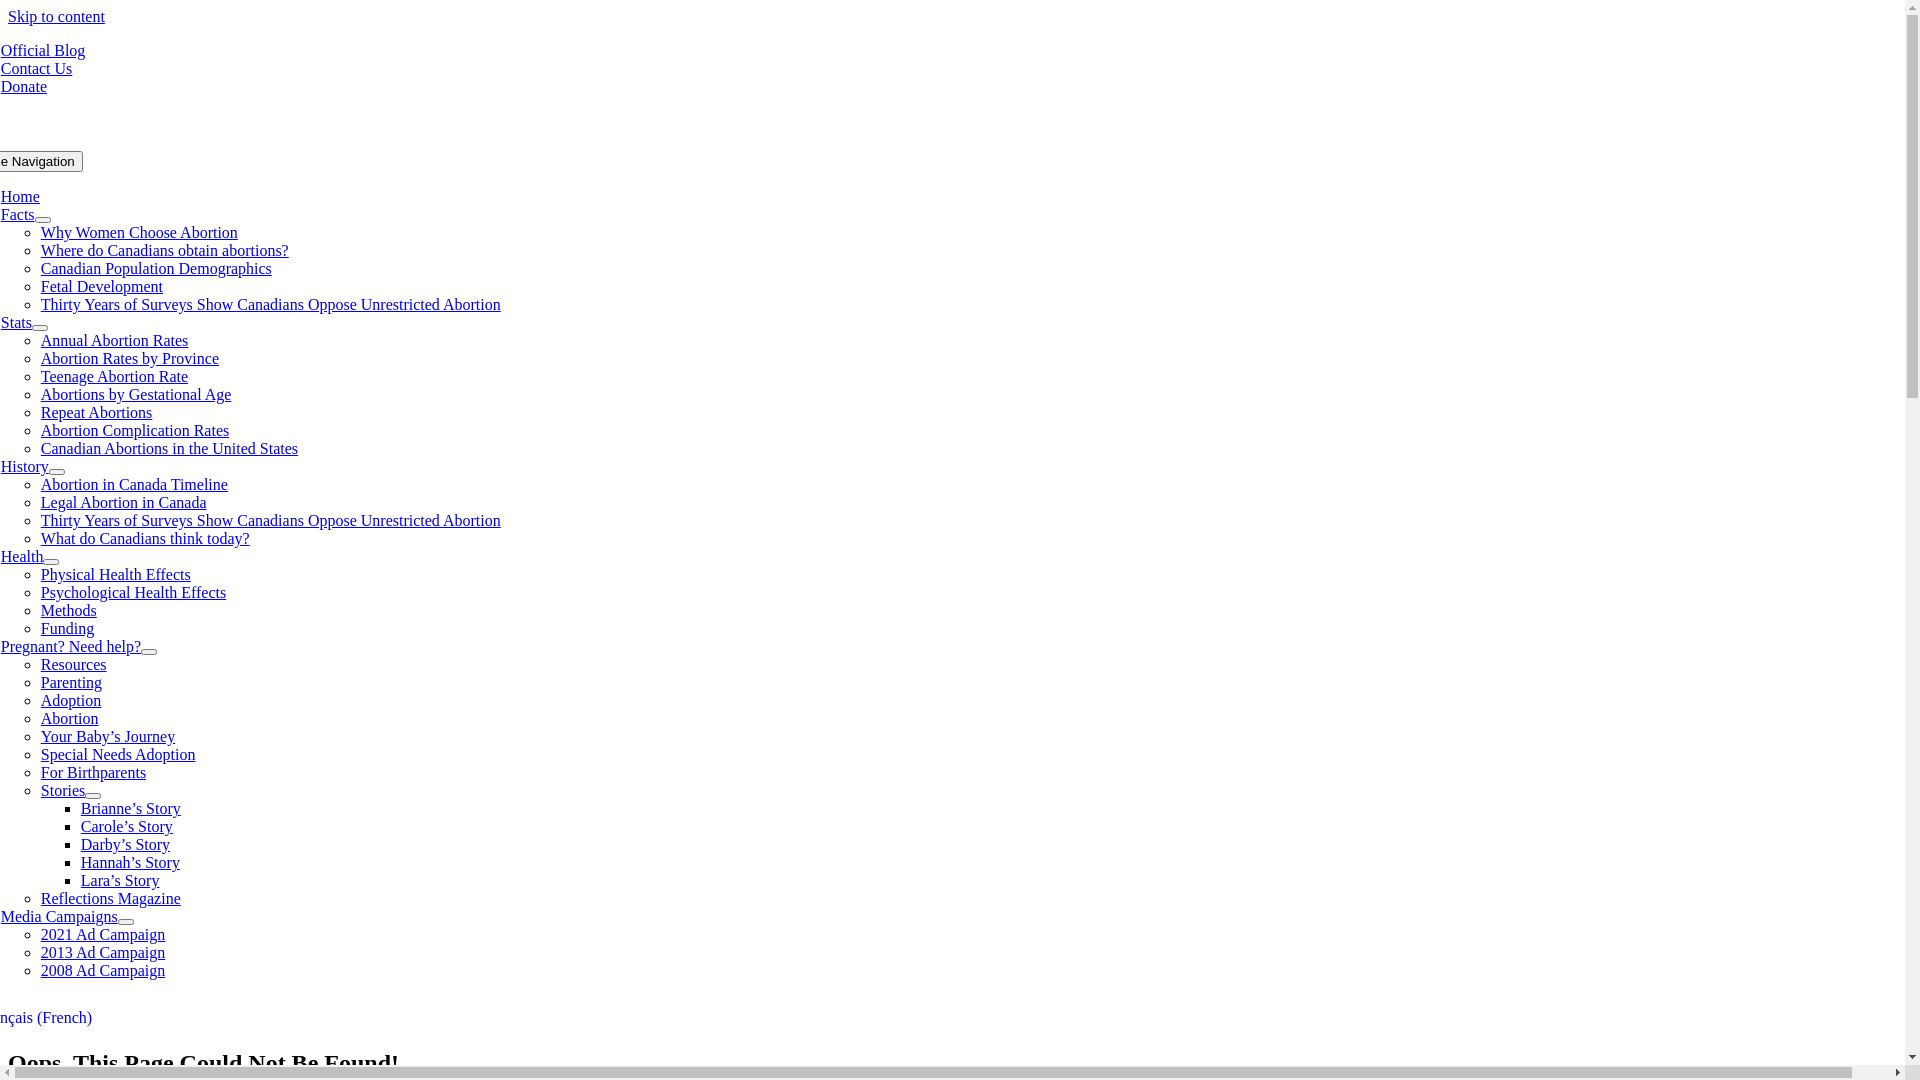 The height and width of the screenshot is (1080, 1920). I want to click on Contact Us, so click(37, 68).